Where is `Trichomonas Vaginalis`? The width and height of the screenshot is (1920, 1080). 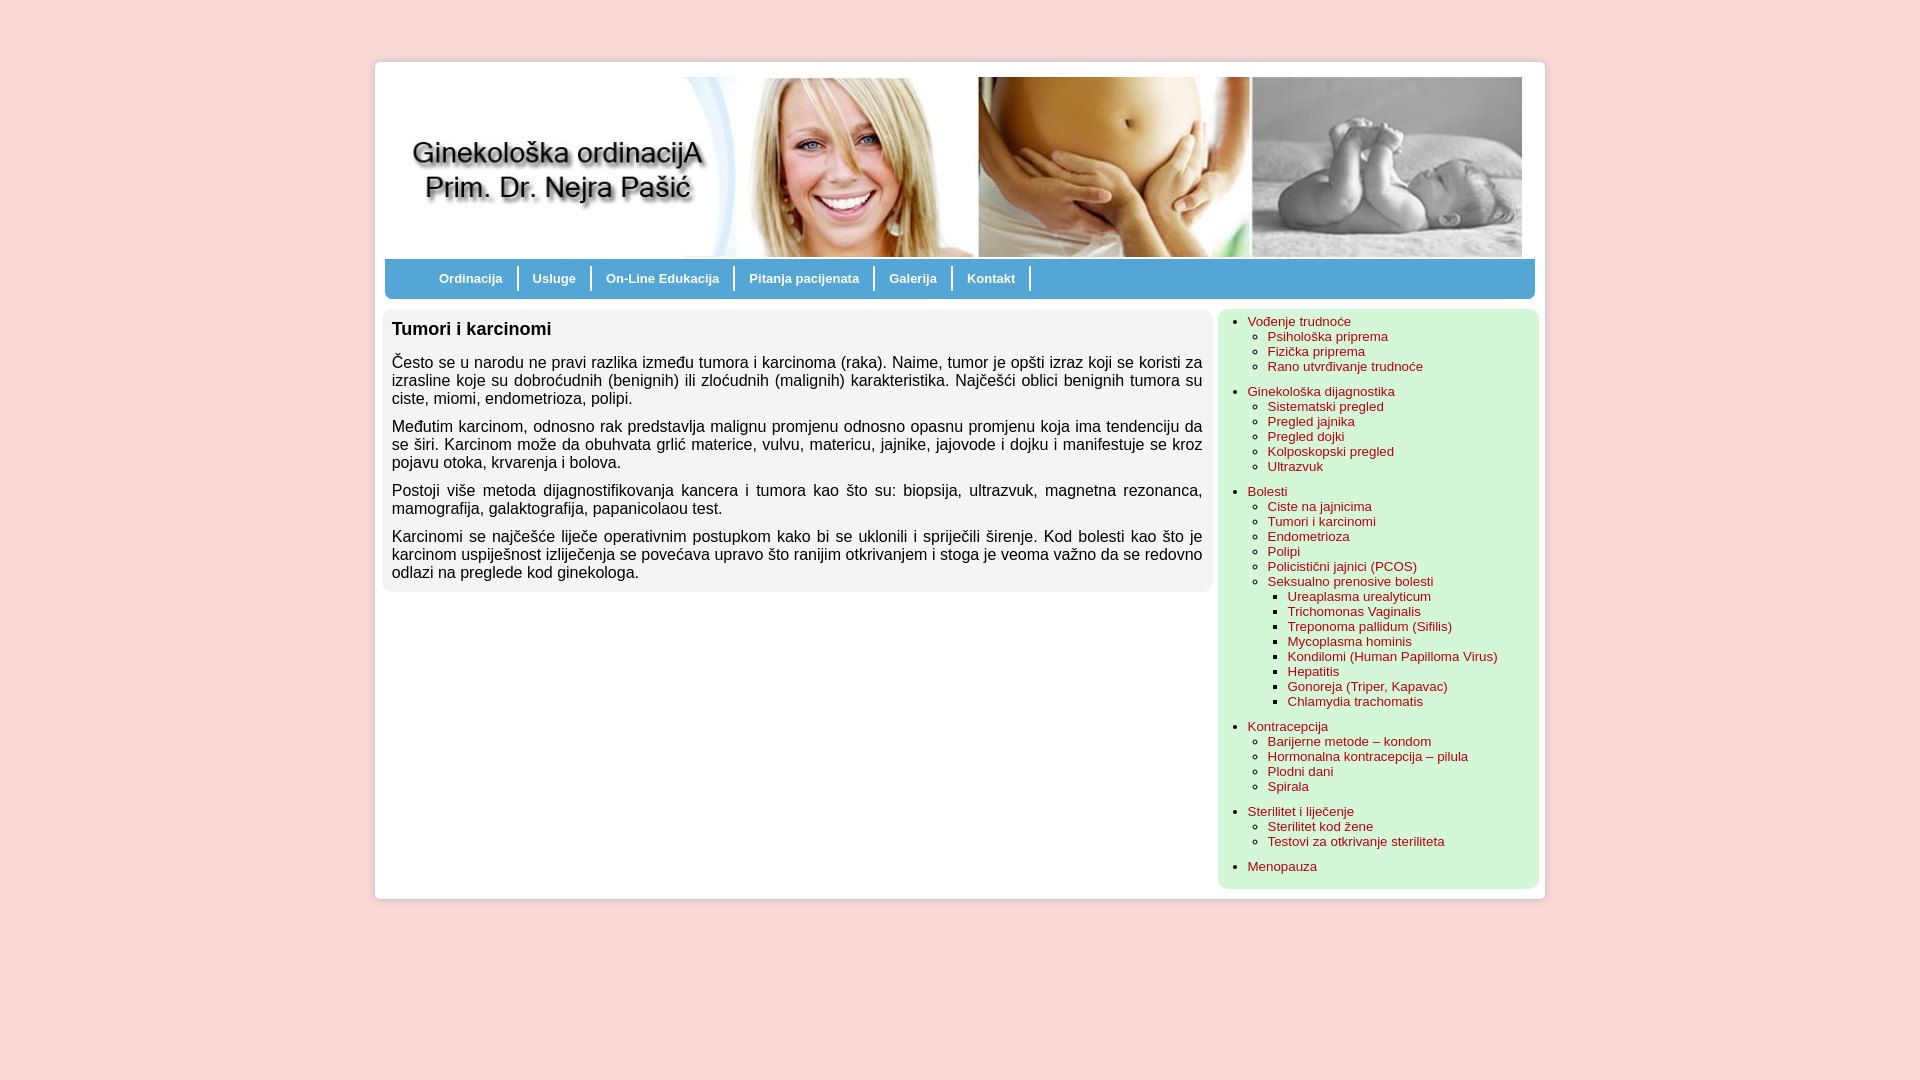
Trichomonas Vaginalis is located at coordinates (1354, 612).